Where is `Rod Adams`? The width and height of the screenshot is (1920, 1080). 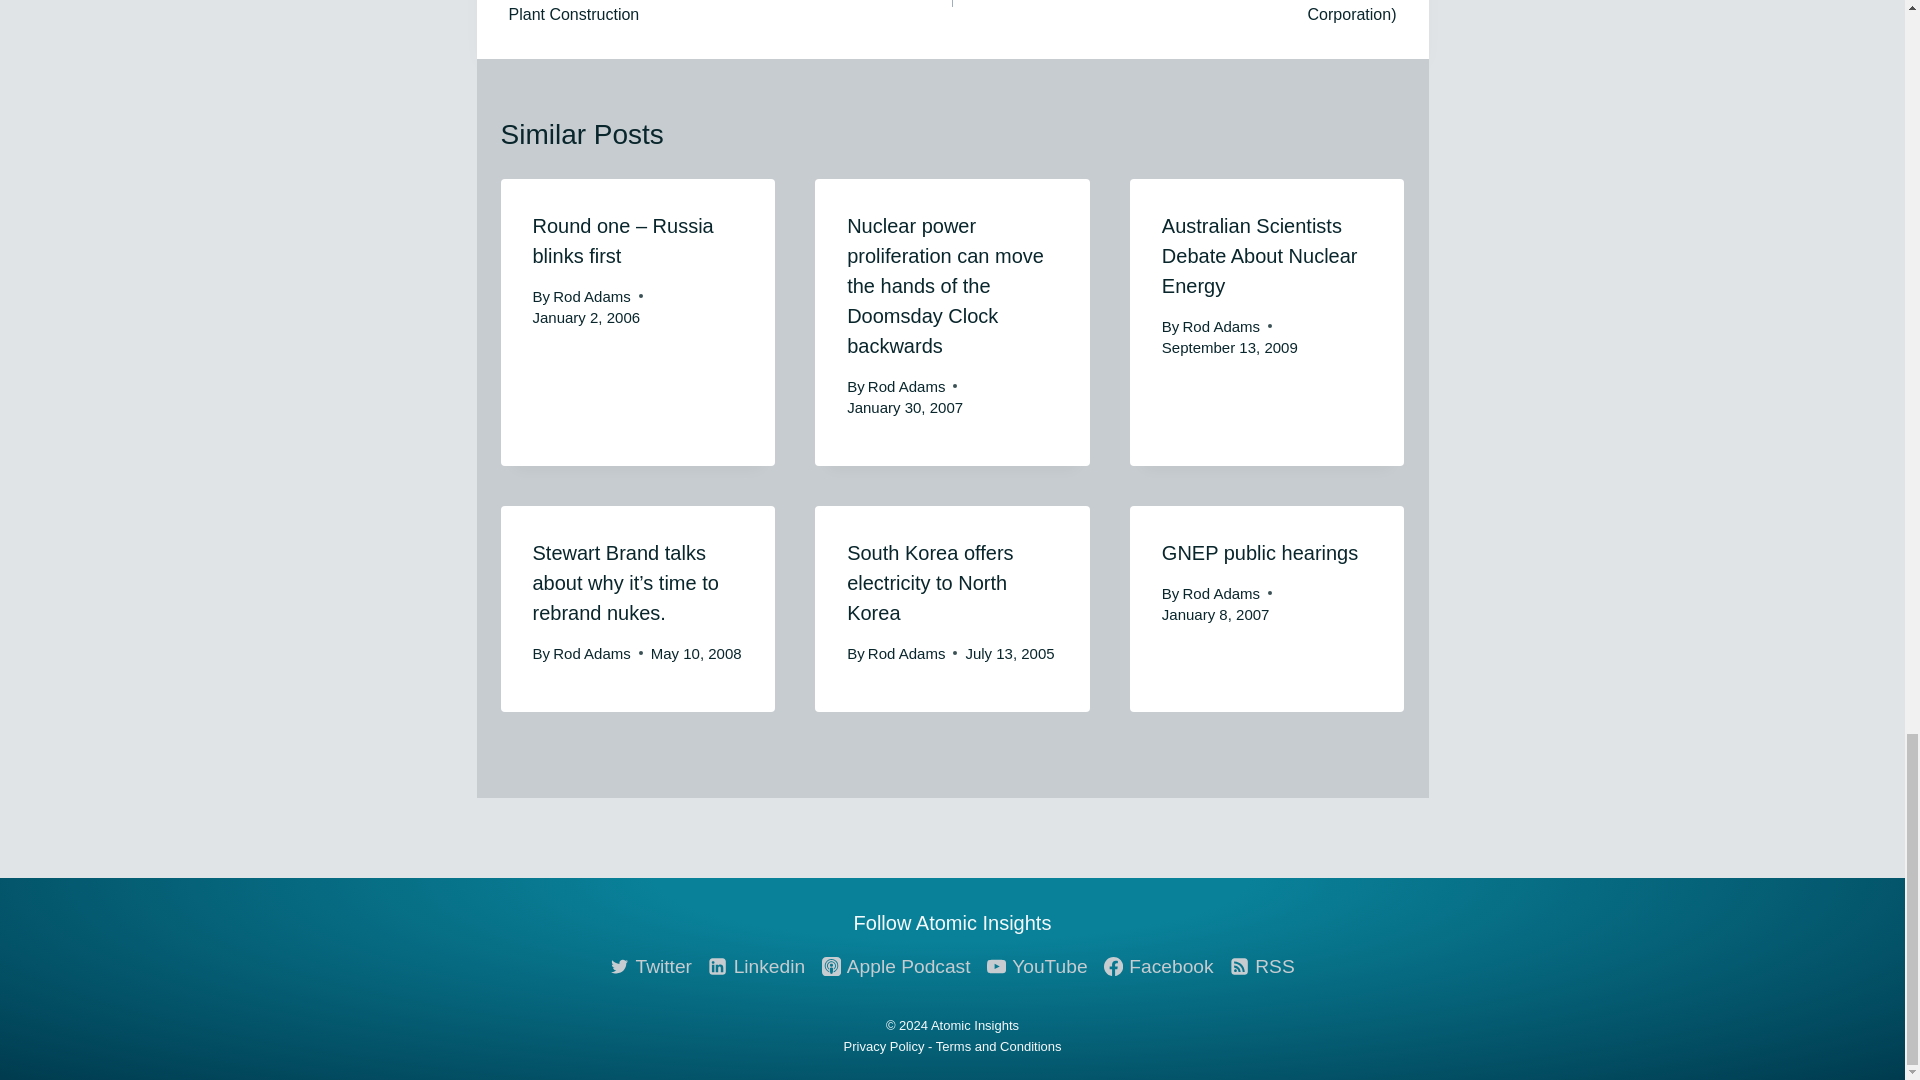
Rod Adams is located at coordinates (1222, 326).